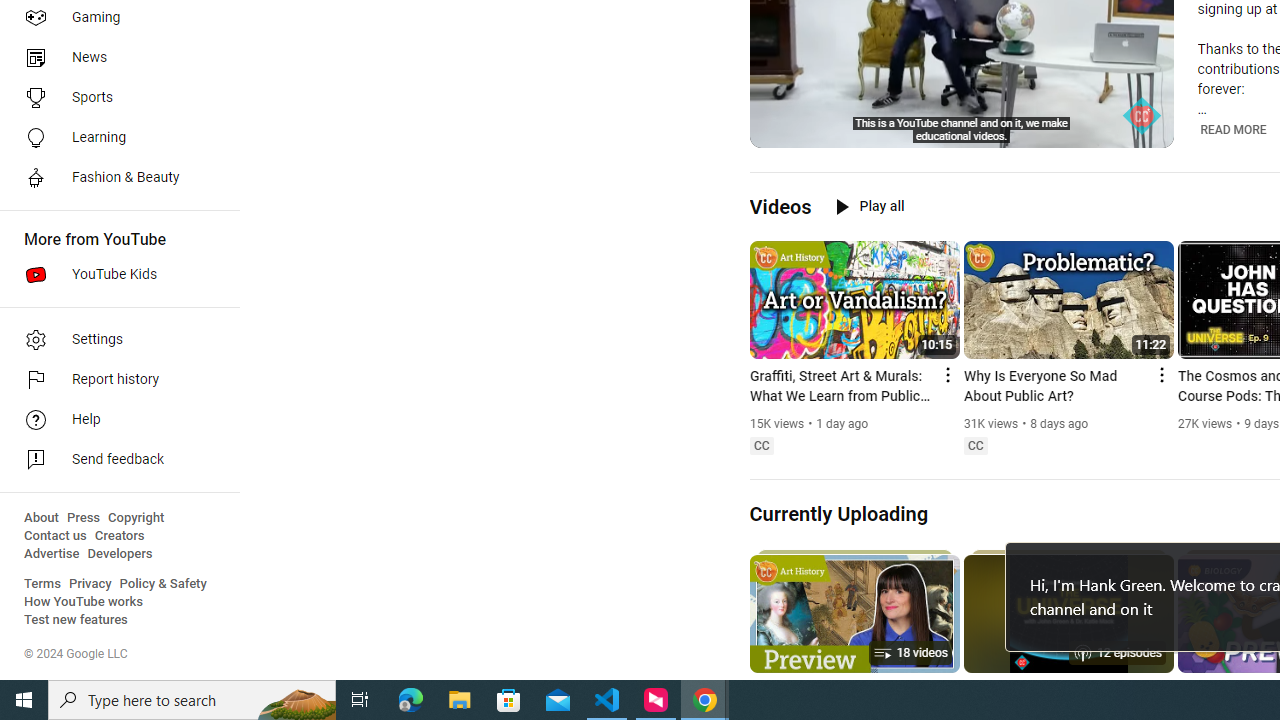 Image resolution: width=1280 pixels, height=720 pixels. Describe the element at coordinates (1232, 130) in the screenshot. I see `READ MORE` at that location.